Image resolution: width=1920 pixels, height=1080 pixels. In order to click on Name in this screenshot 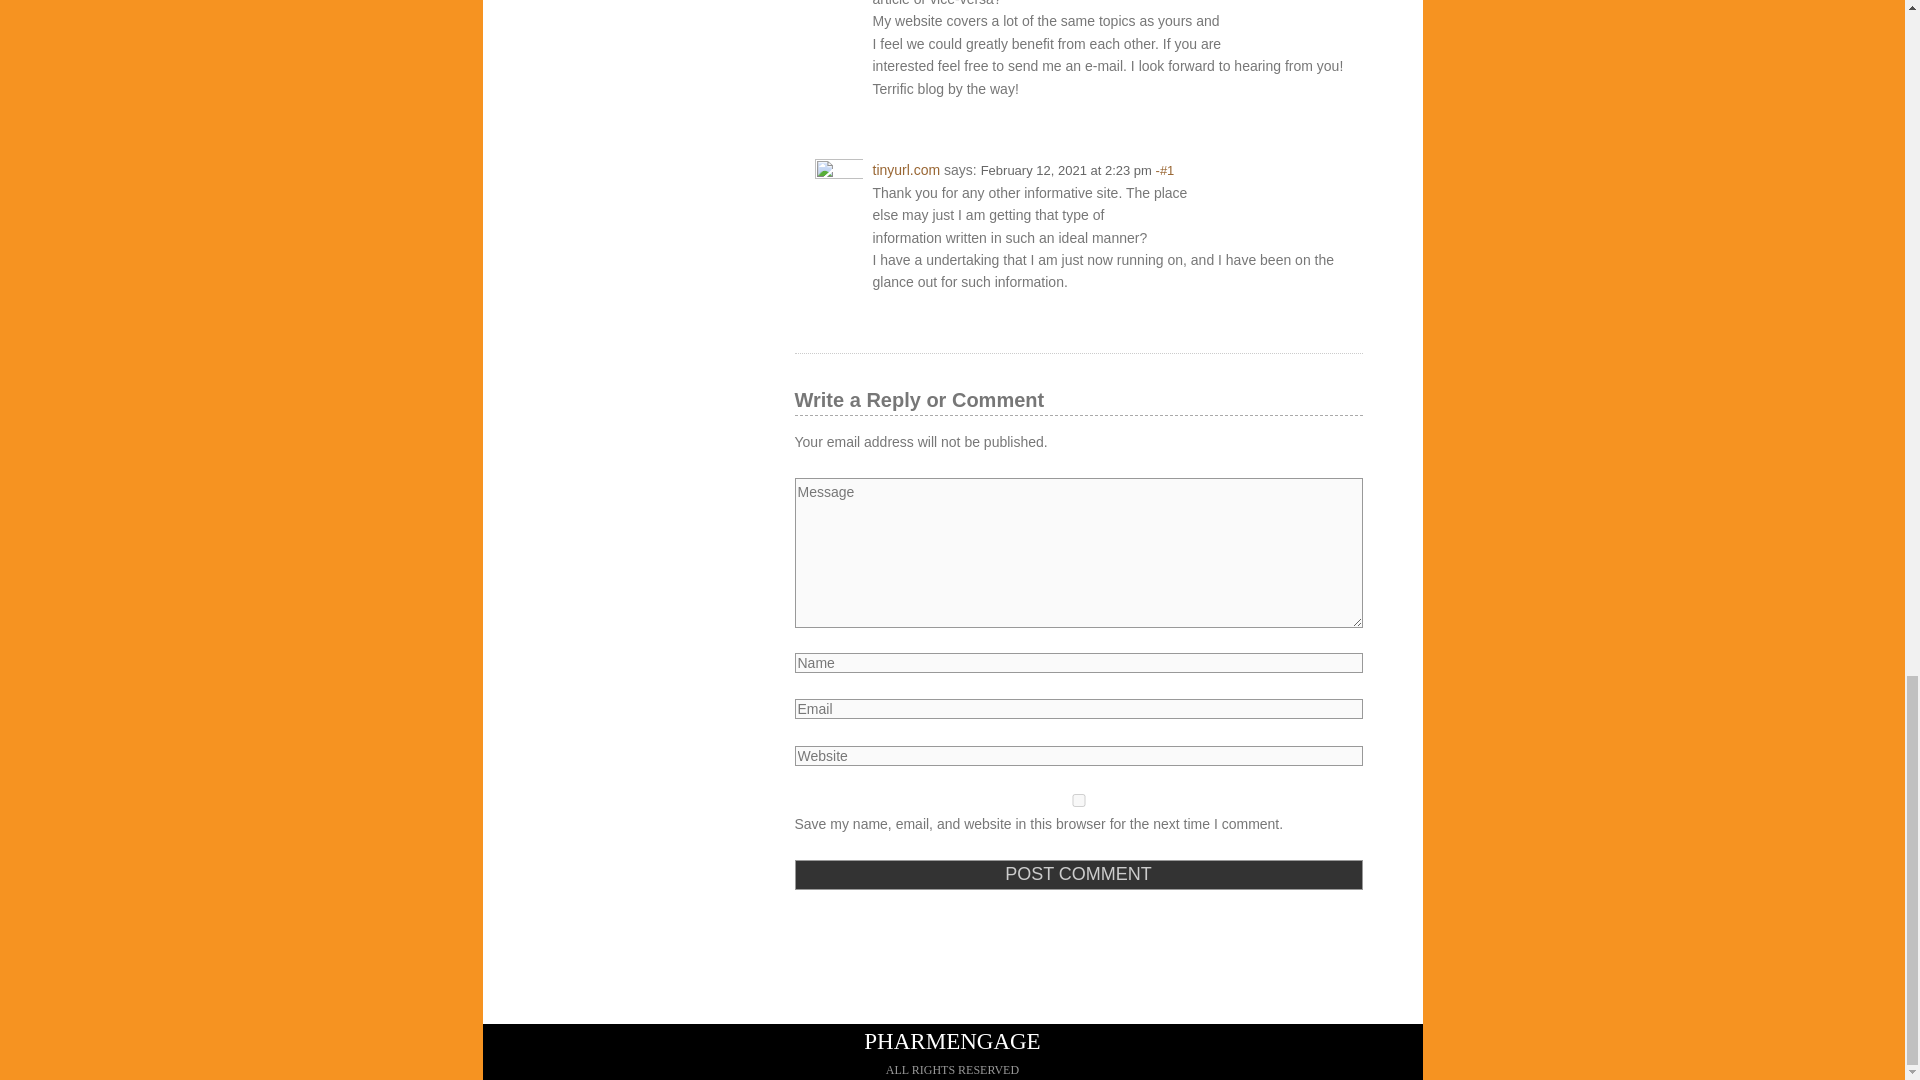, I will do `click(1078, 662)`.